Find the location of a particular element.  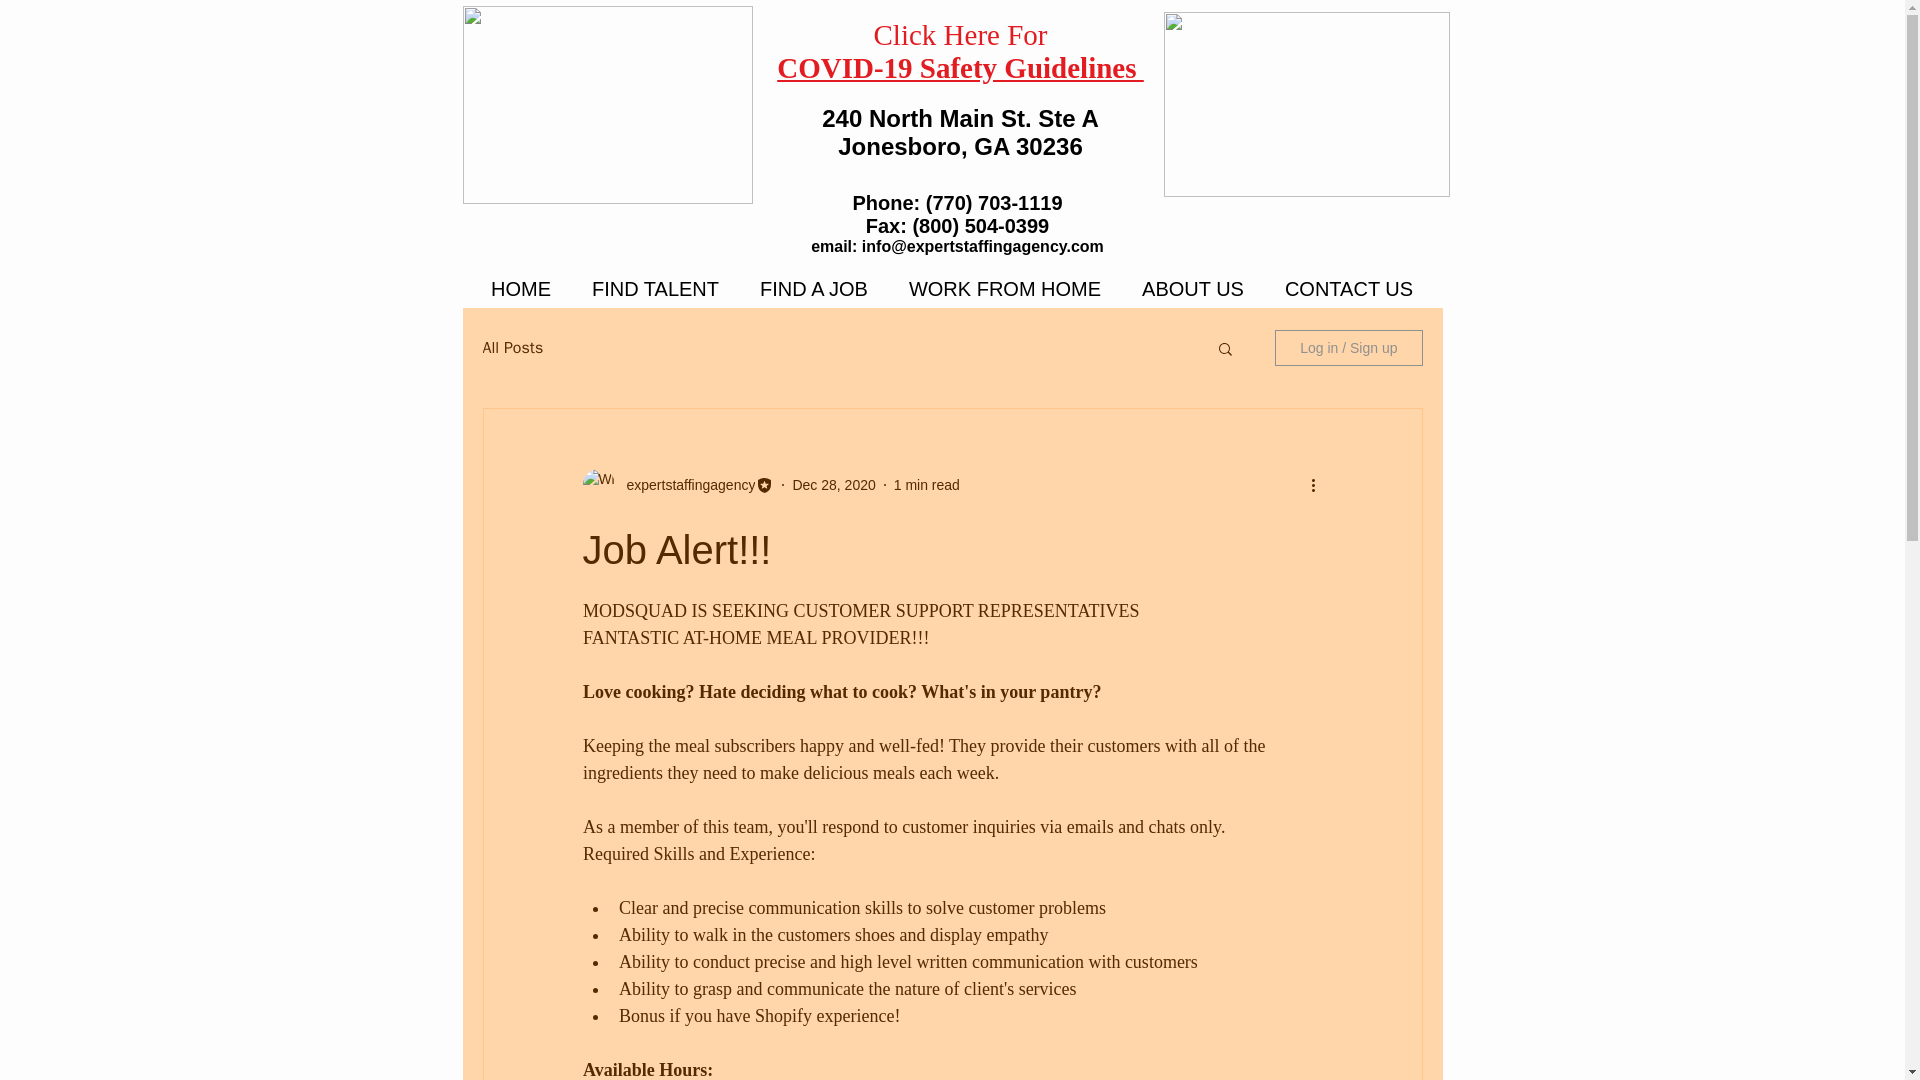

ABOUT US is located at coordinates (1193, 288).